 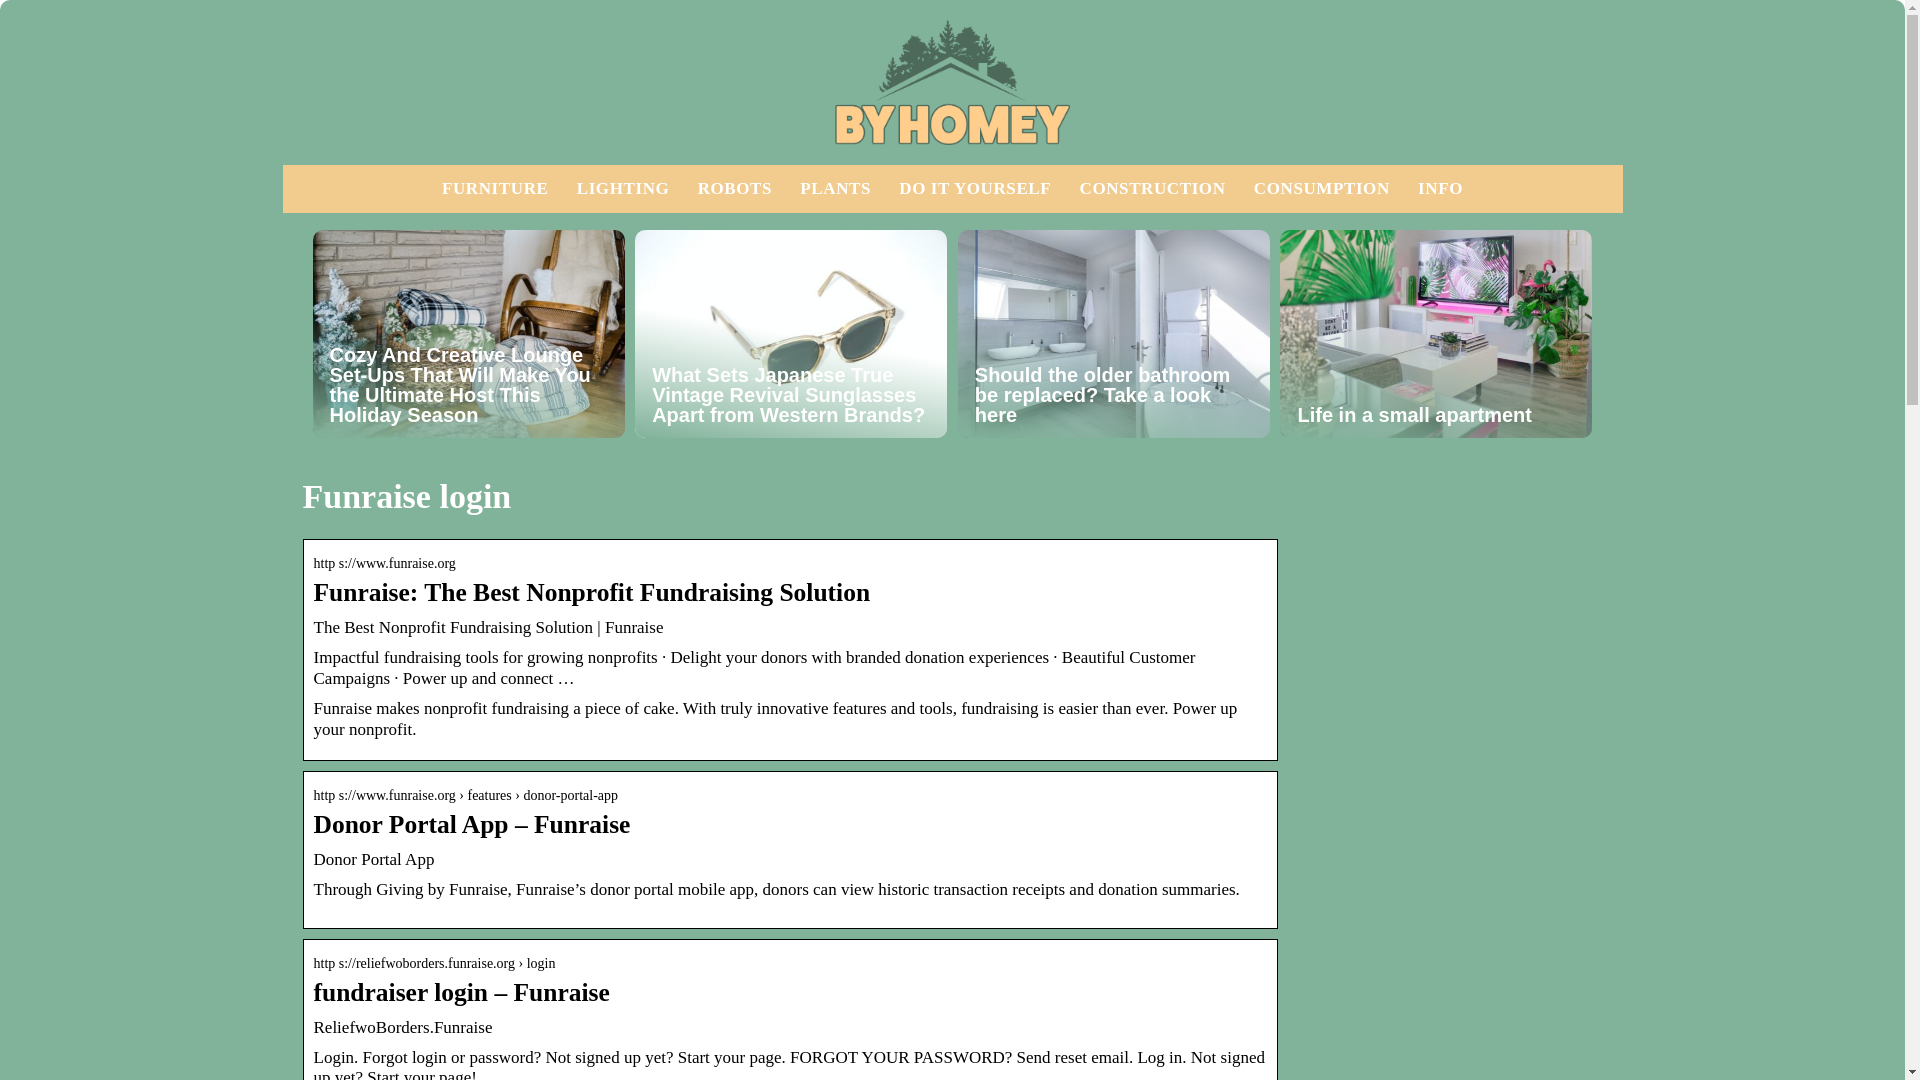 What do you see at coordinates (1152, 188) in the screenshot?
I see `CONSTRUCTION` at bounding box center [1152, 188].